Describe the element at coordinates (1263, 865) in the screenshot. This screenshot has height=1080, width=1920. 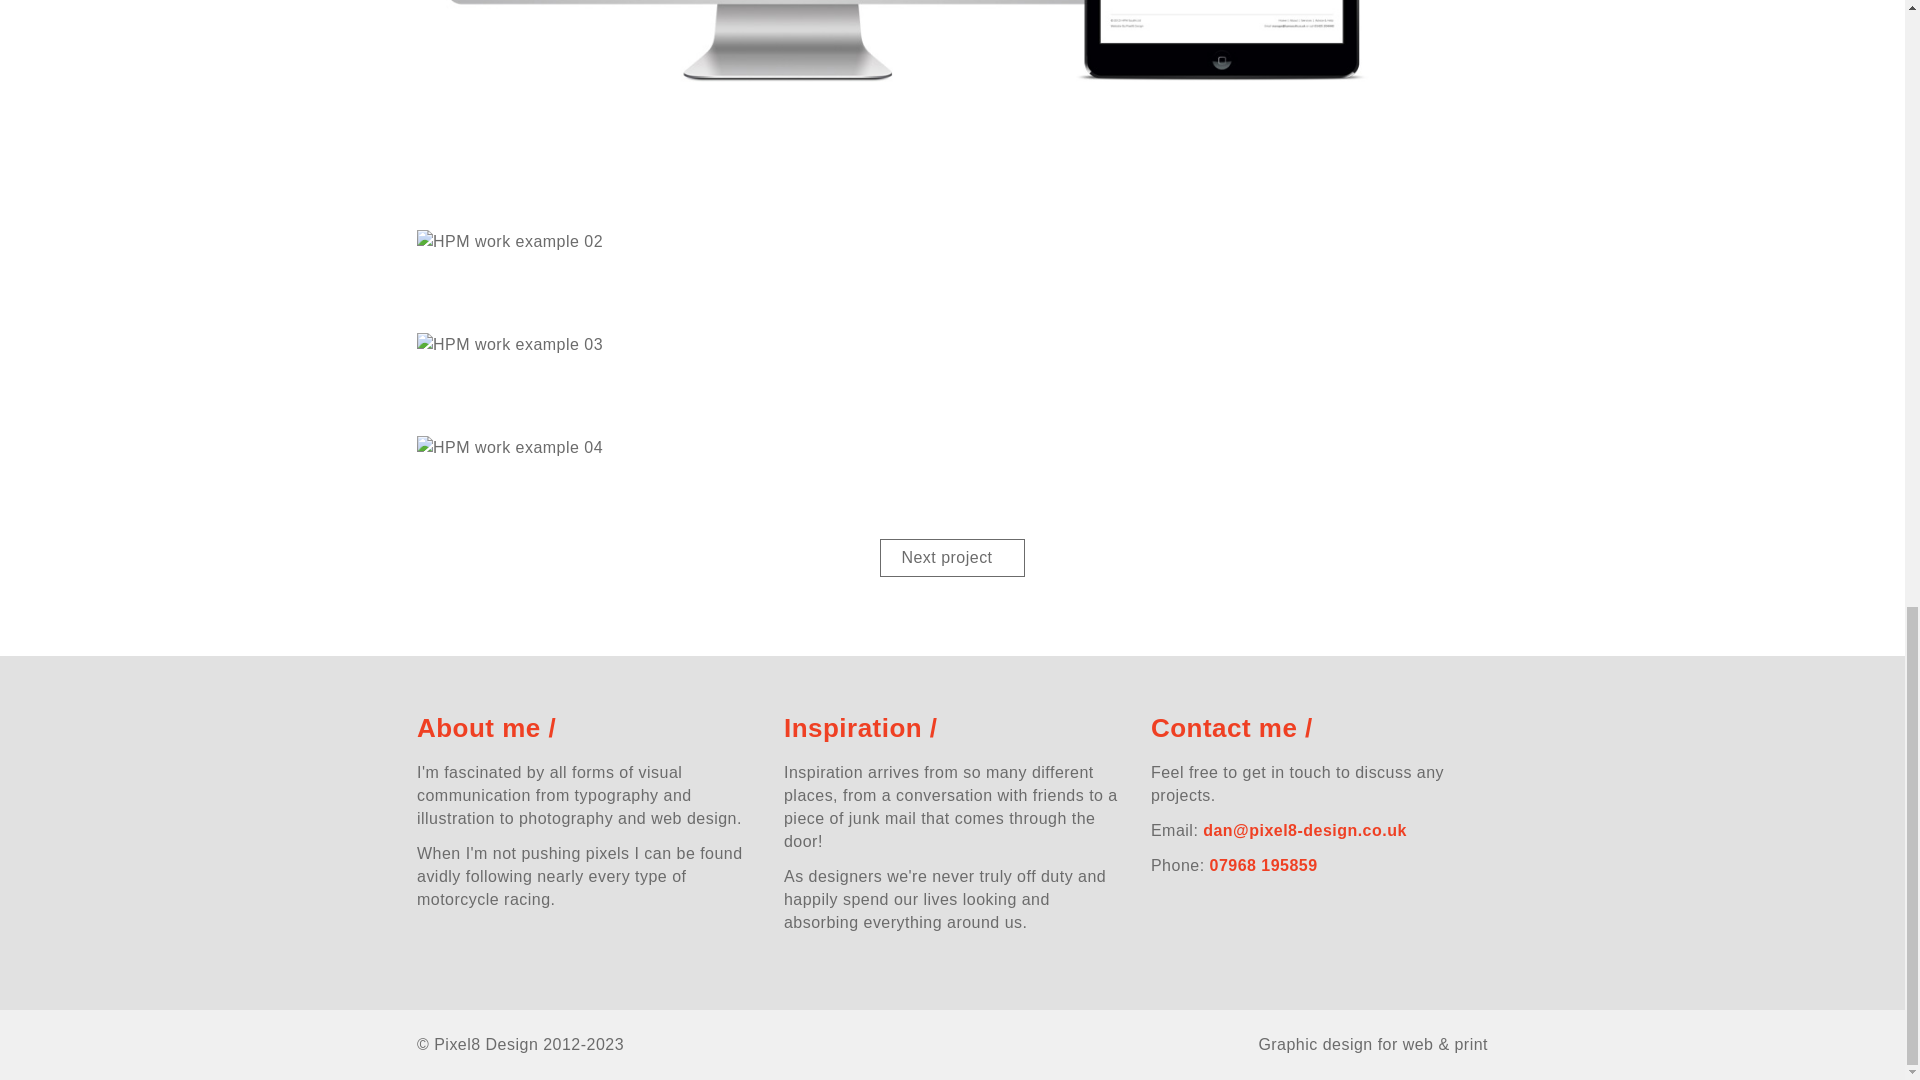
I see `07968 195859` at that location.